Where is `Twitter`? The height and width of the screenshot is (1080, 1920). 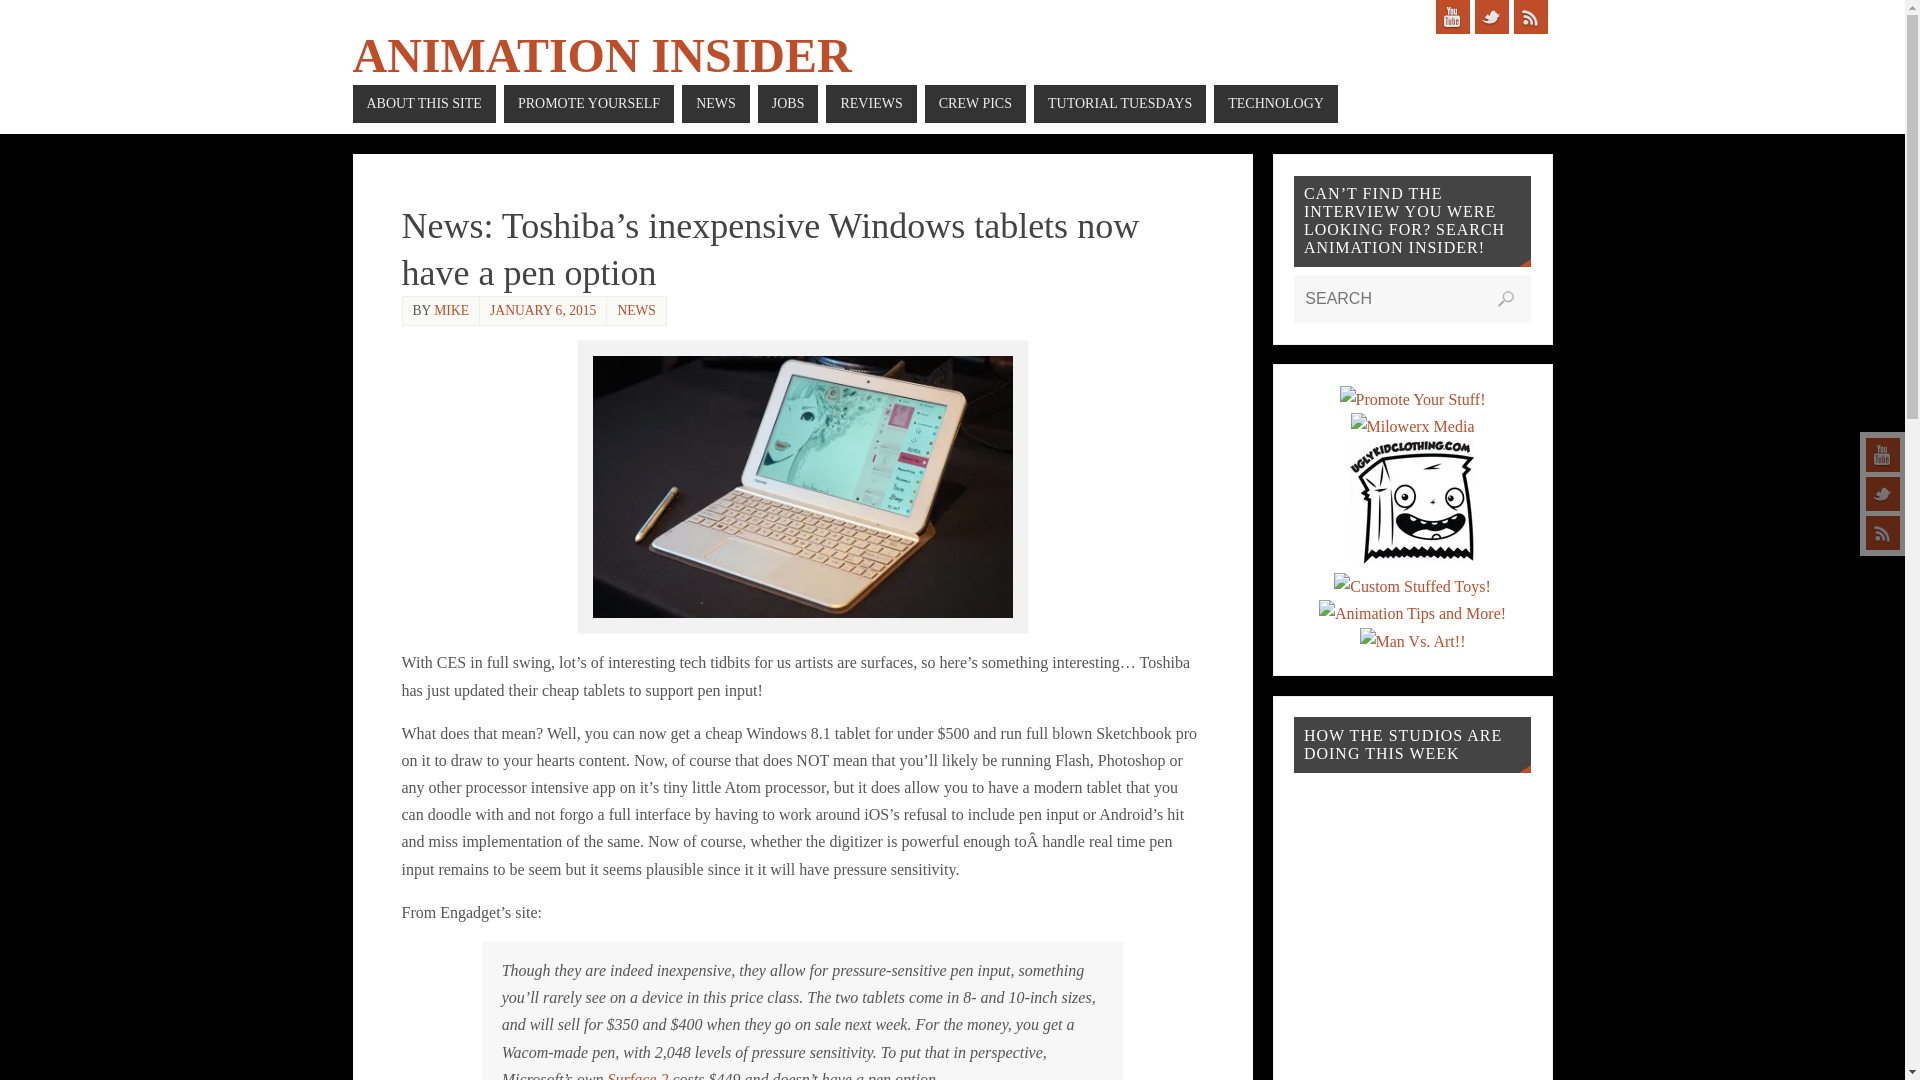
Twitter is located at coordinates (1490, 16).